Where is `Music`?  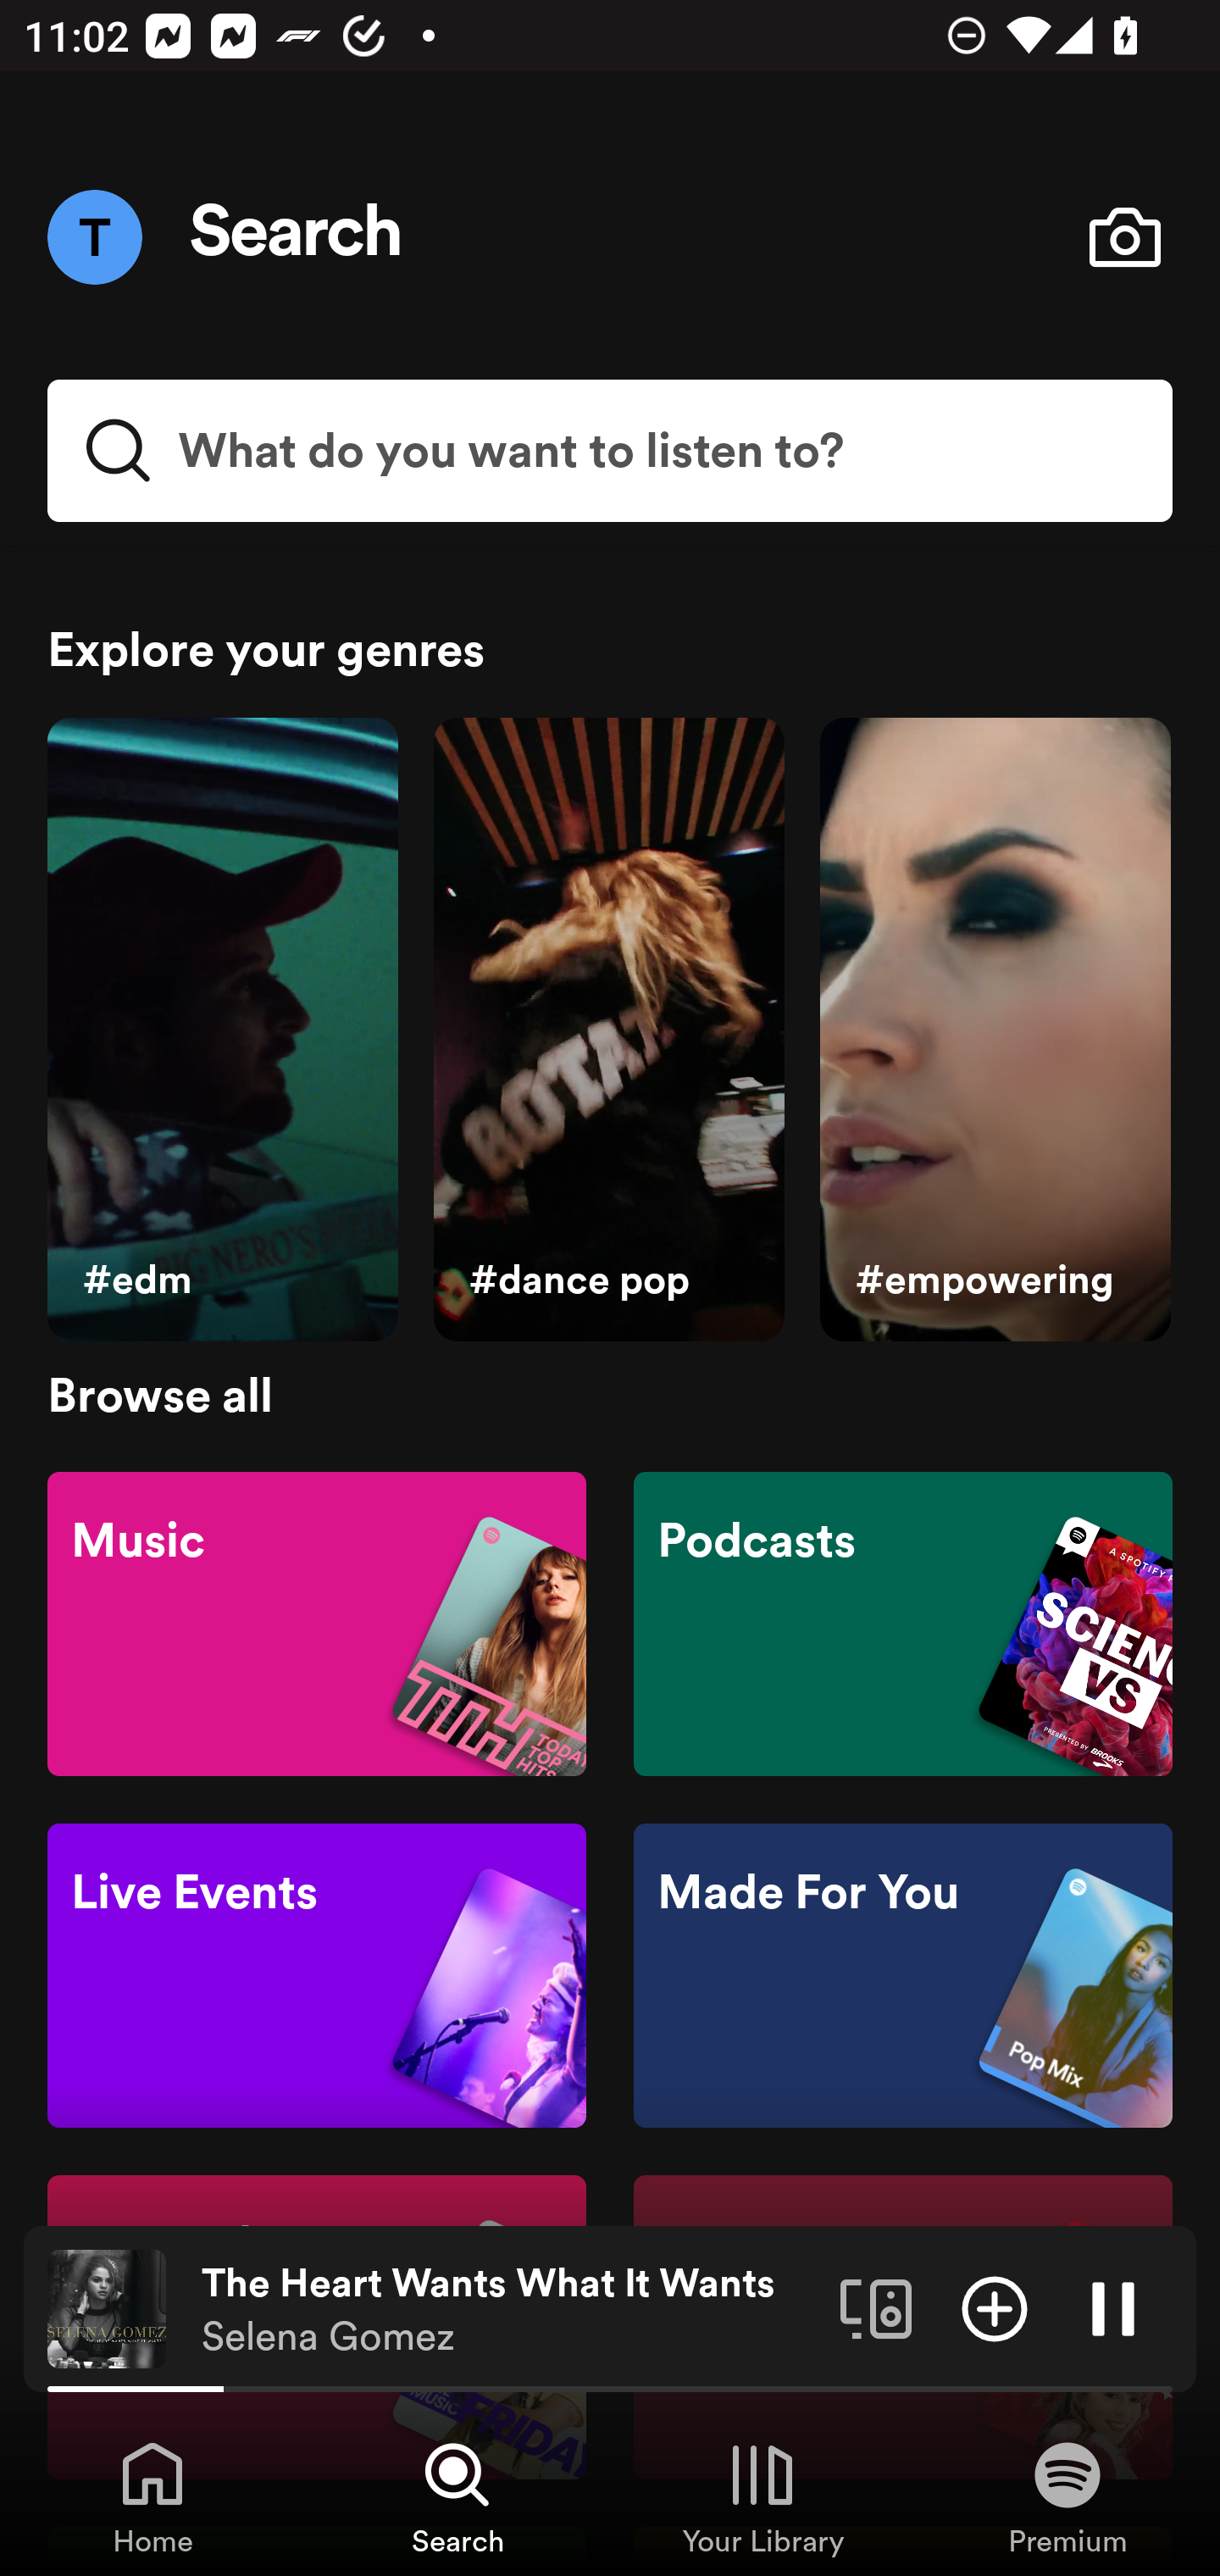 Music is located at coordinates (317, 1622).